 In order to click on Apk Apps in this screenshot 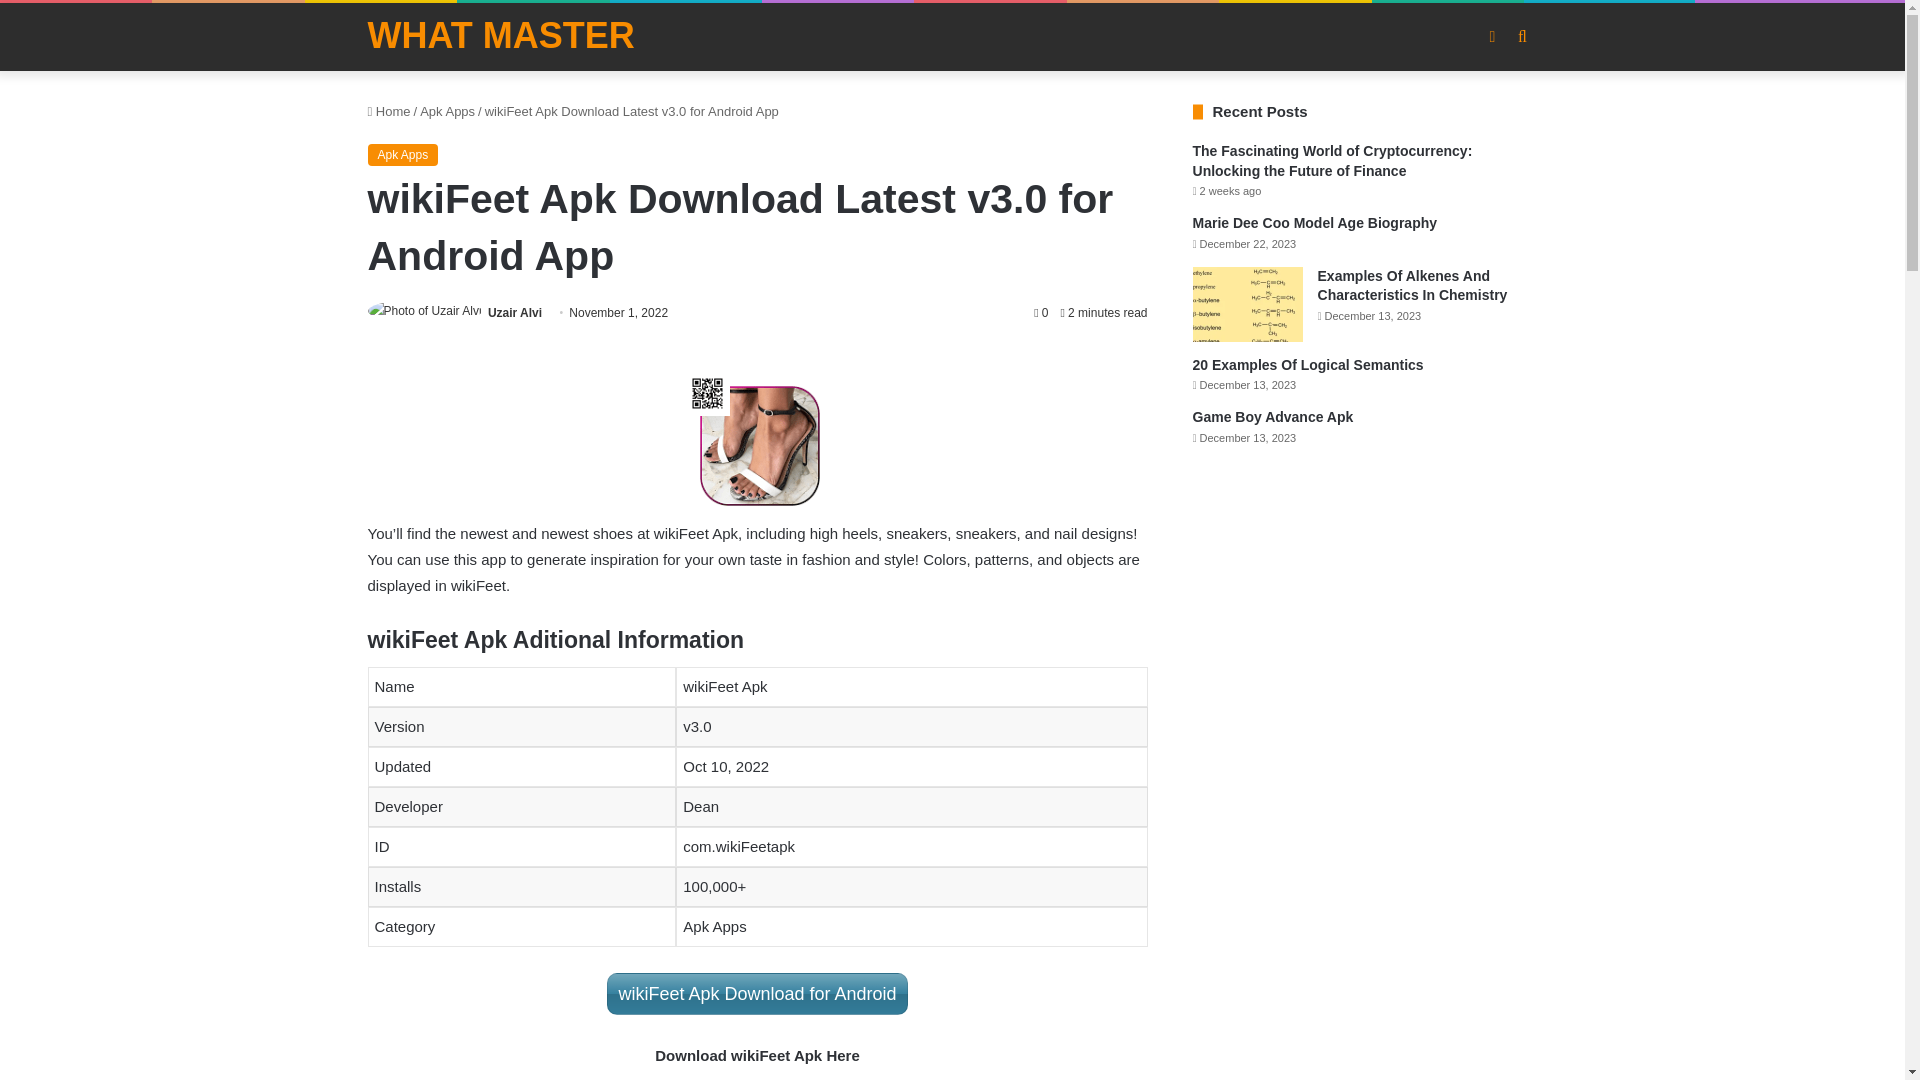, I will do `click(404, 154)`.